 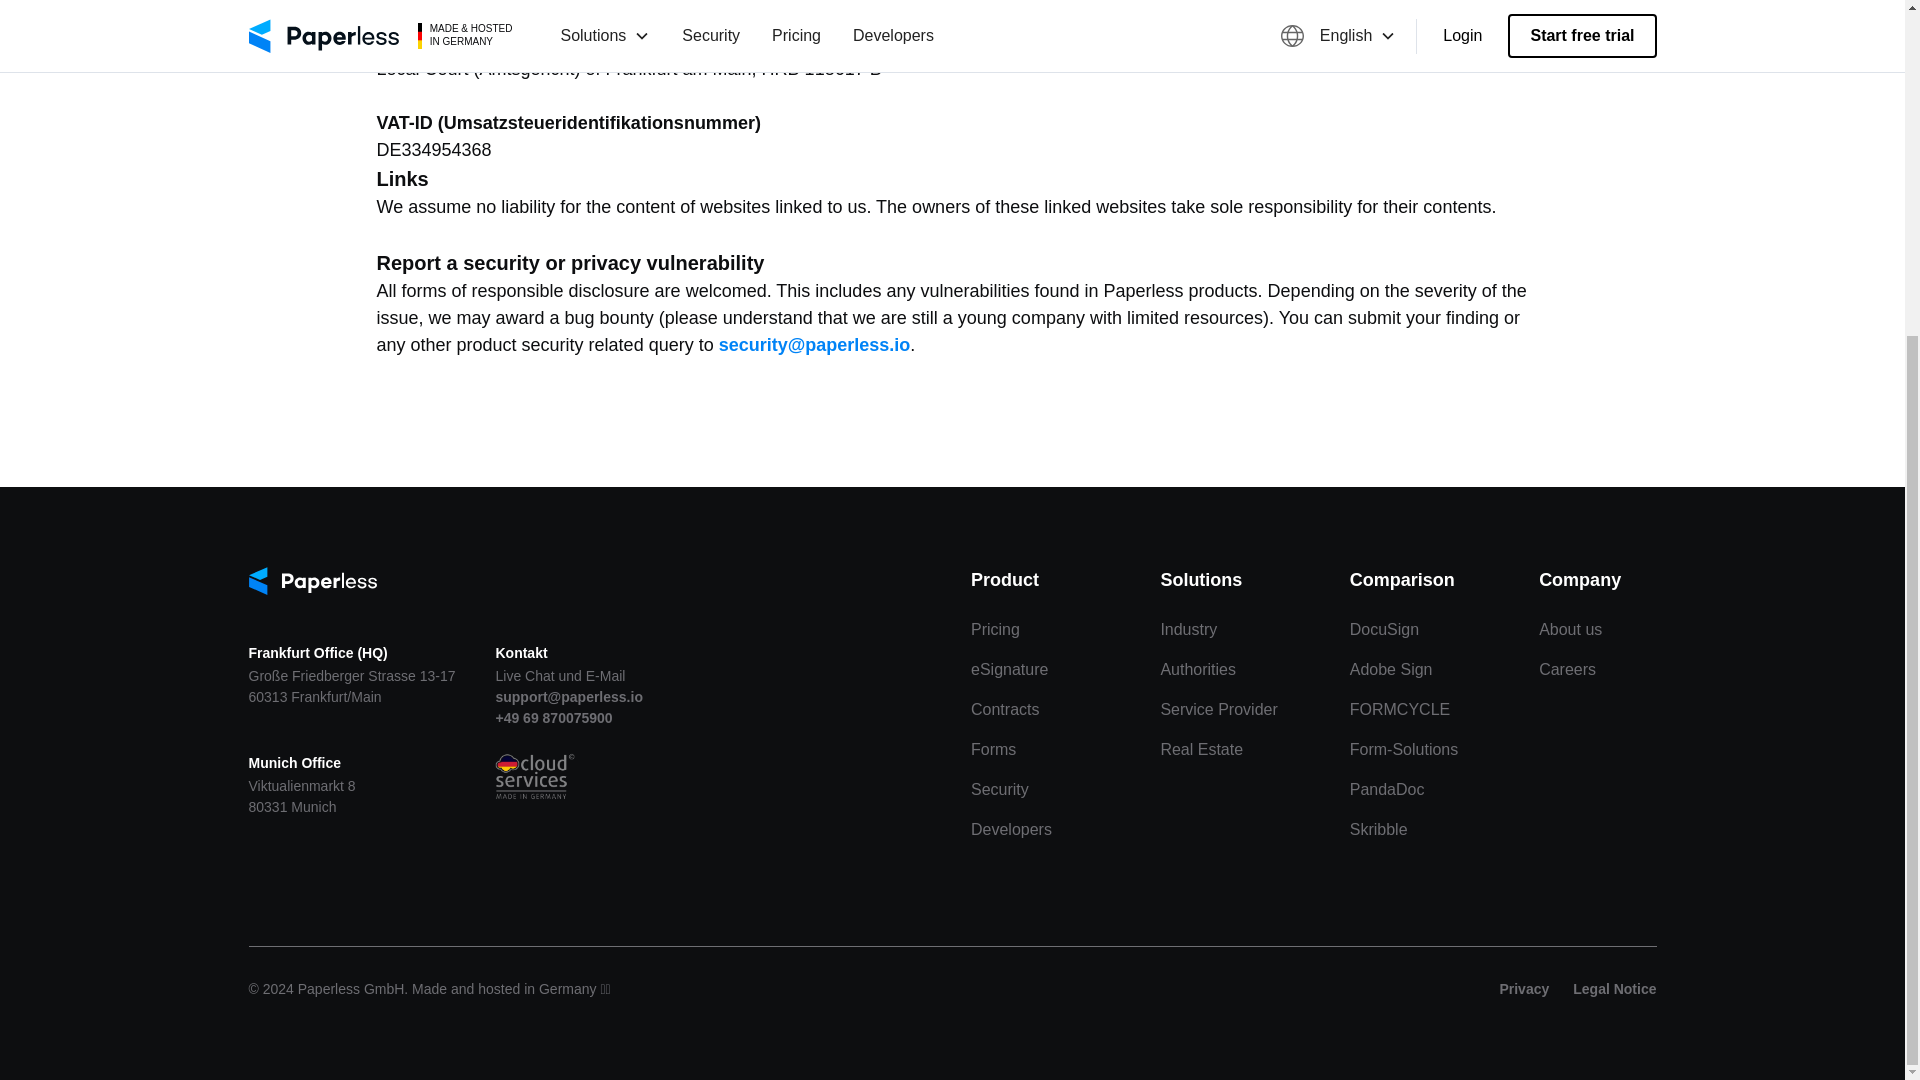 I want to click on Service Provider, so click(x=1218, y=710).